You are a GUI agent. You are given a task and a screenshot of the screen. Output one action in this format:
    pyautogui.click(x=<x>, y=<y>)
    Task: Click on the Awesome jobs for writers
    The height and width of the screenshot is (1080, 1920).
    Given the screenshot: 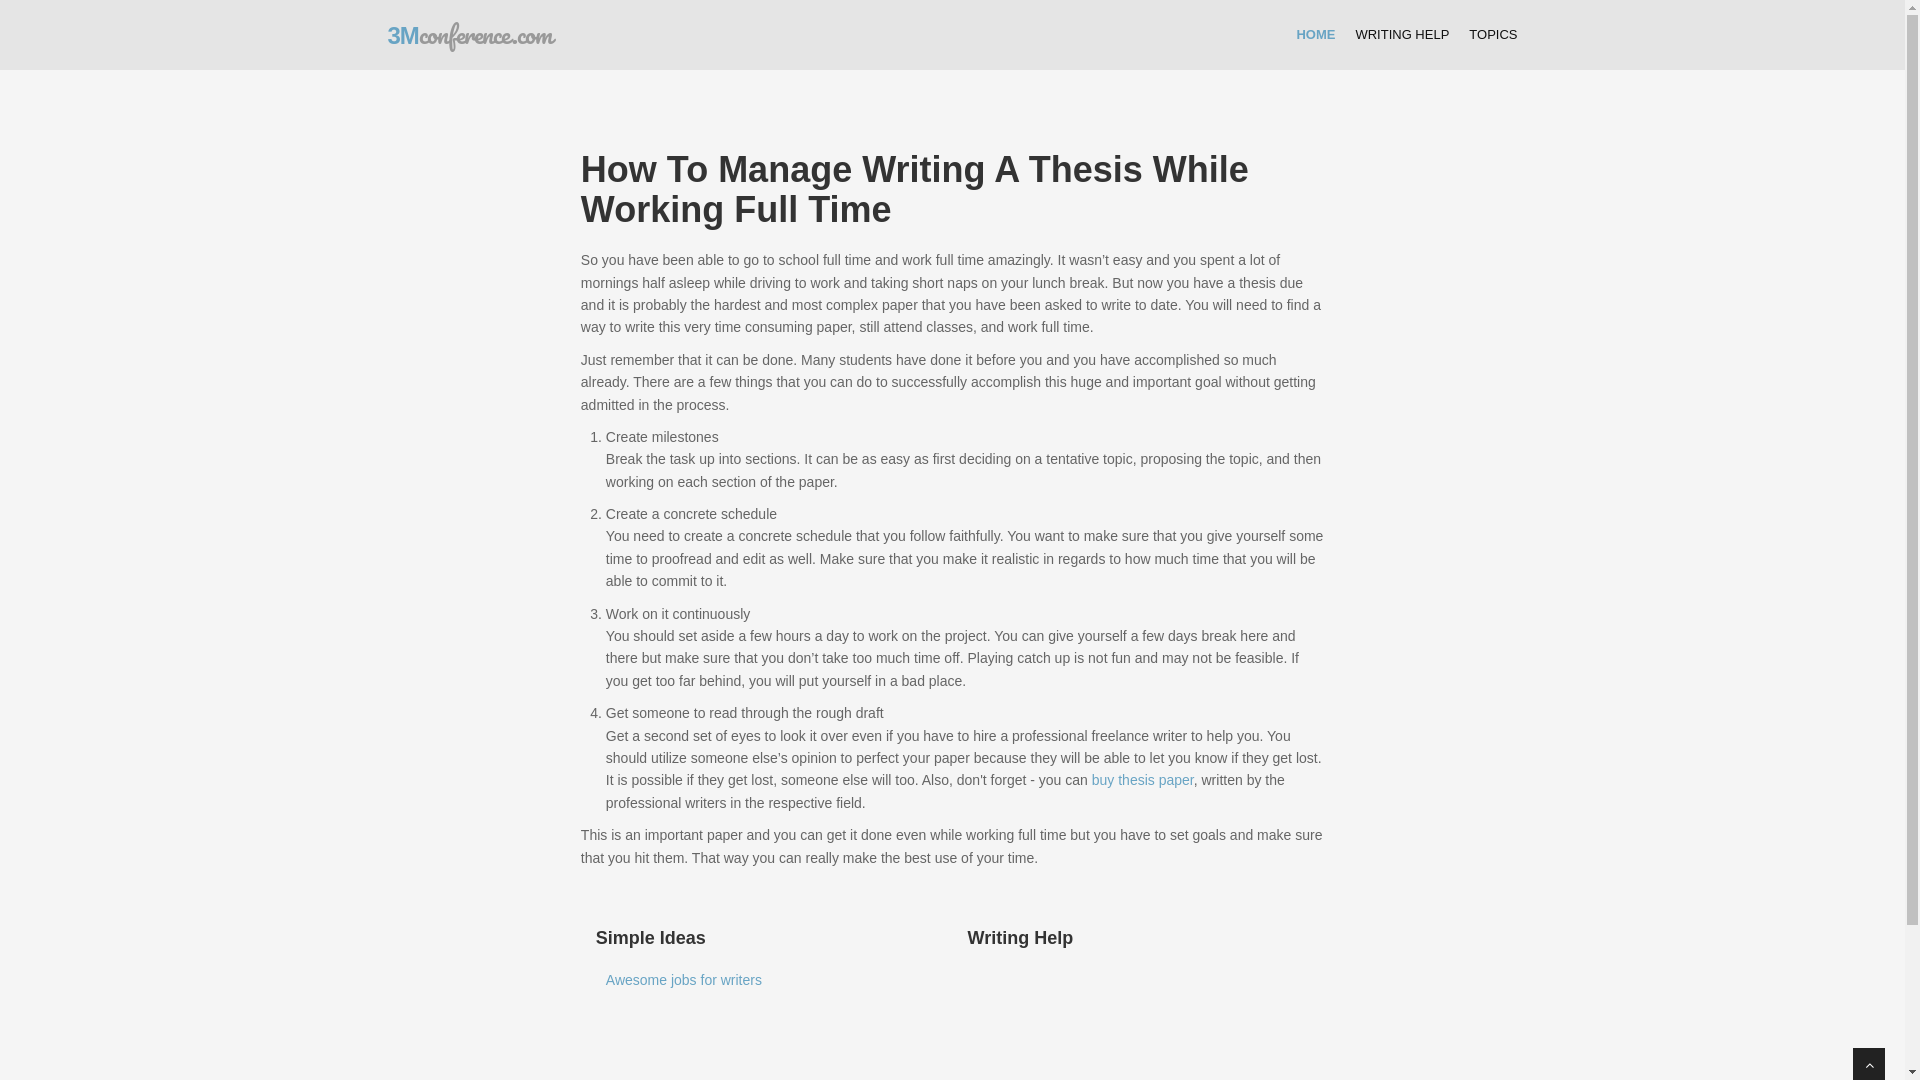 What is the action you would take?
    pyautogui.click(x=684, y=980)
    